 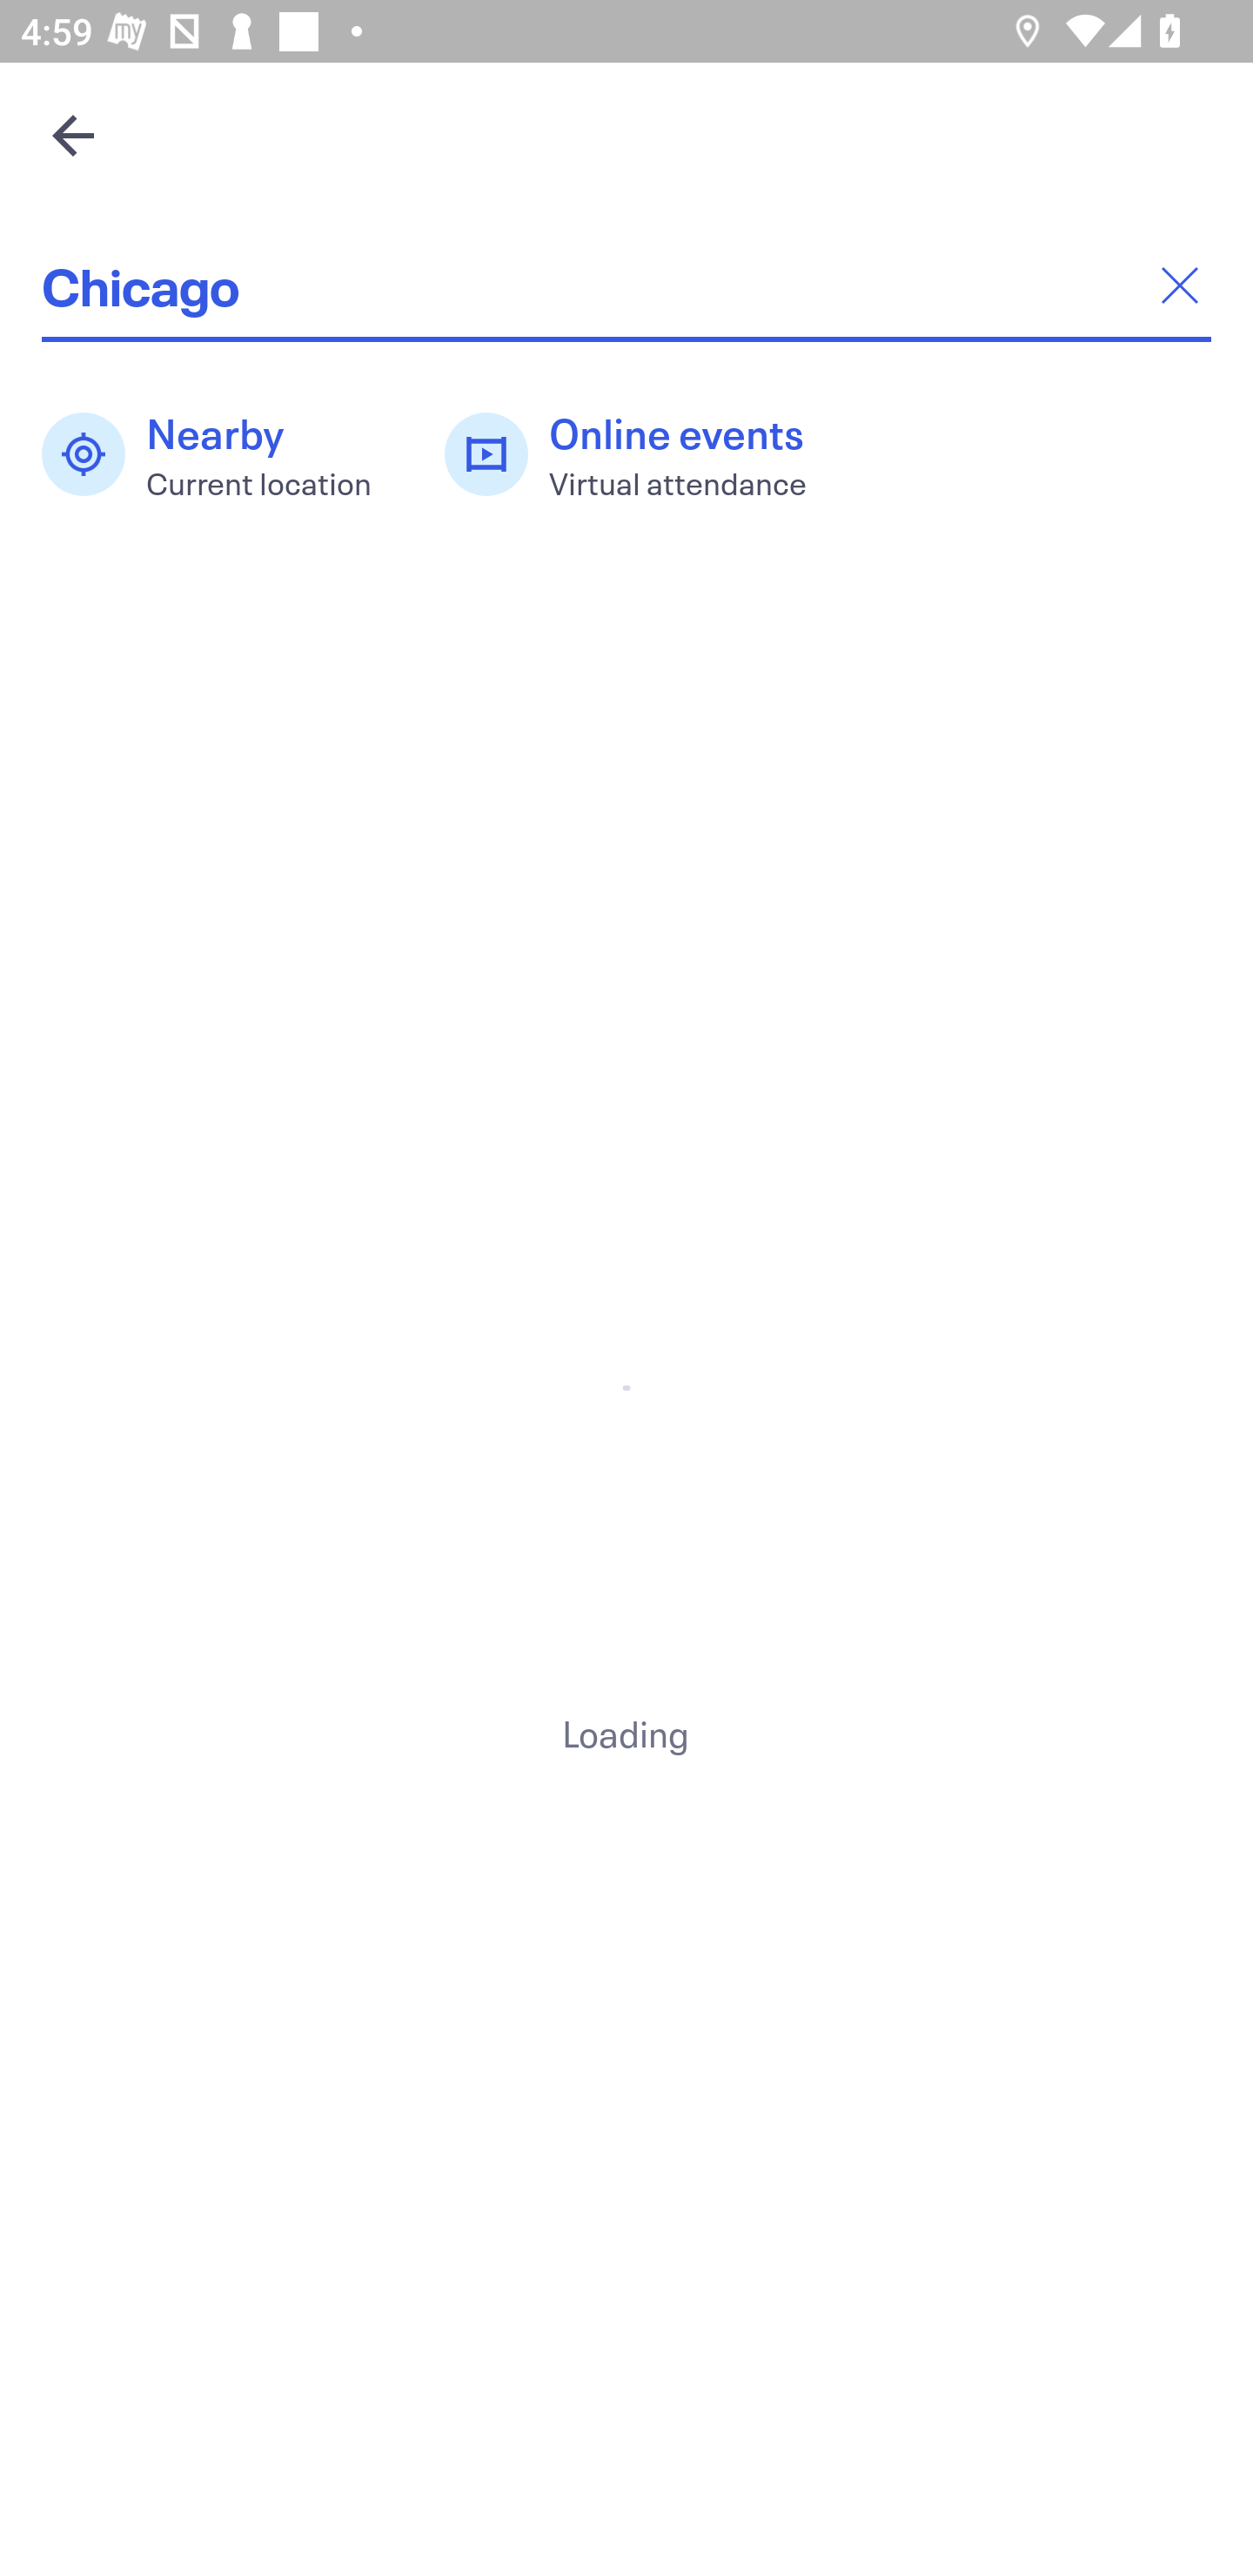 What do you see at coordinates (641, 454) in the screenshot?
I see `Online events Virtual attendance` at bounding box center [641, 454].